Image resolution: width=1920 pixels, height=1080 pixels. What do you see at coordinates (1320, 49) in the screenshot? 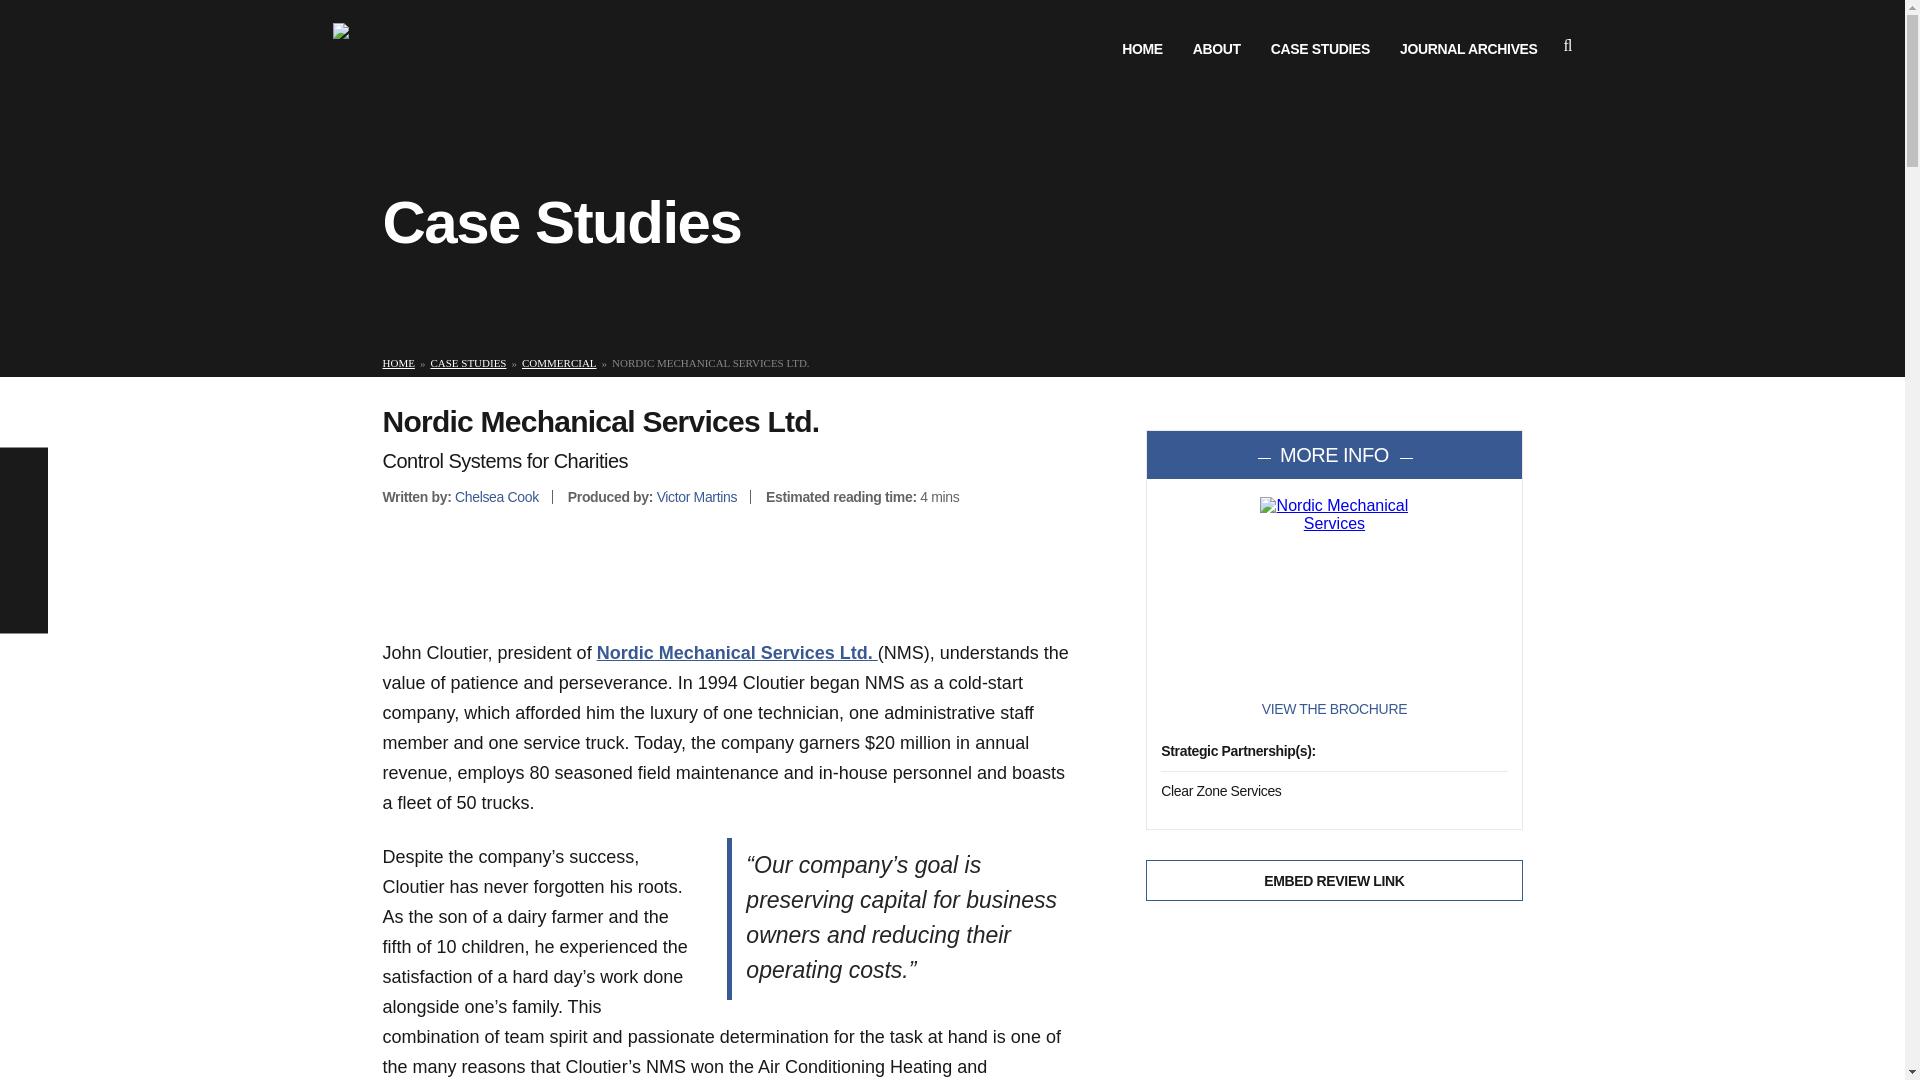
I see `CASE STUDIES` at bounding box center [1320, 49].